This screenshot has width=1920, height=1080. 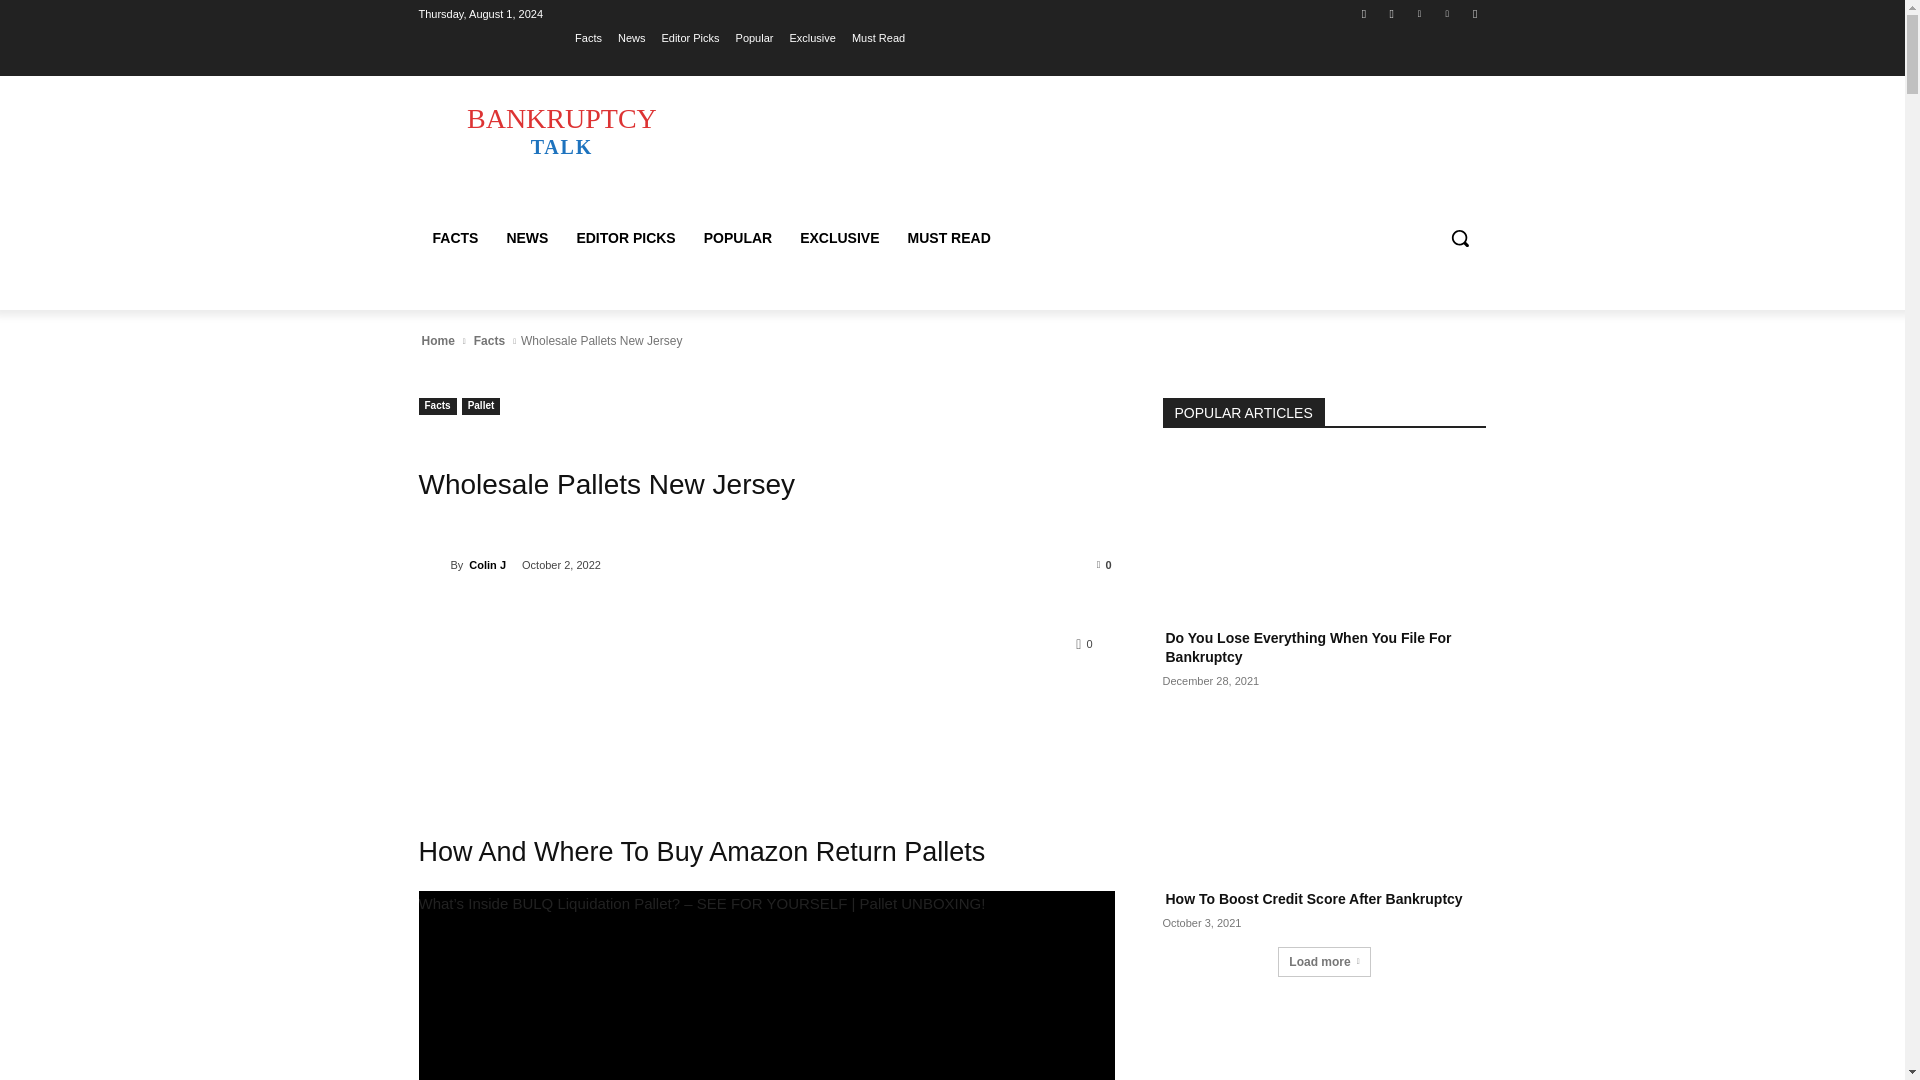 What do you see at coordinates (1418, 13) in the screenshot?
I see `Twitter` at bounding box center [1418, 13].